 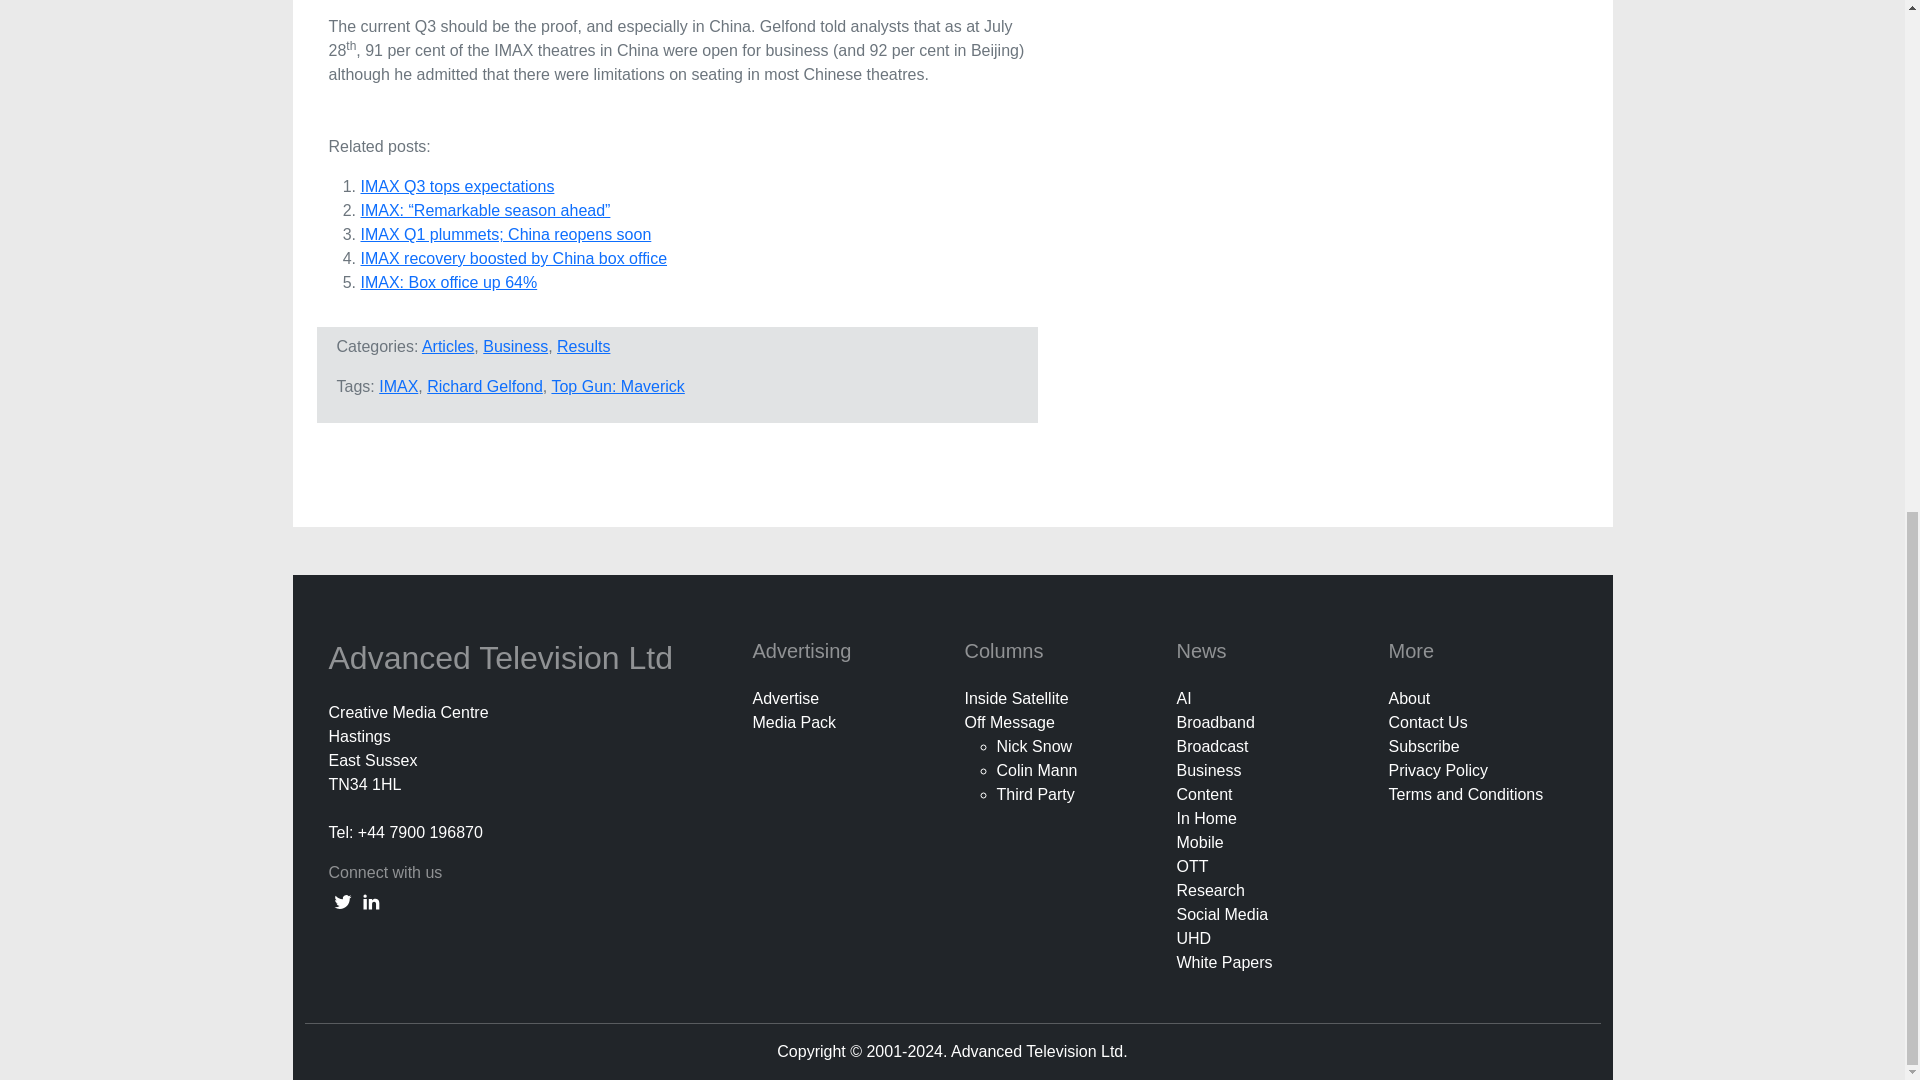 I want to click on Results, so click(x=583, y=346).